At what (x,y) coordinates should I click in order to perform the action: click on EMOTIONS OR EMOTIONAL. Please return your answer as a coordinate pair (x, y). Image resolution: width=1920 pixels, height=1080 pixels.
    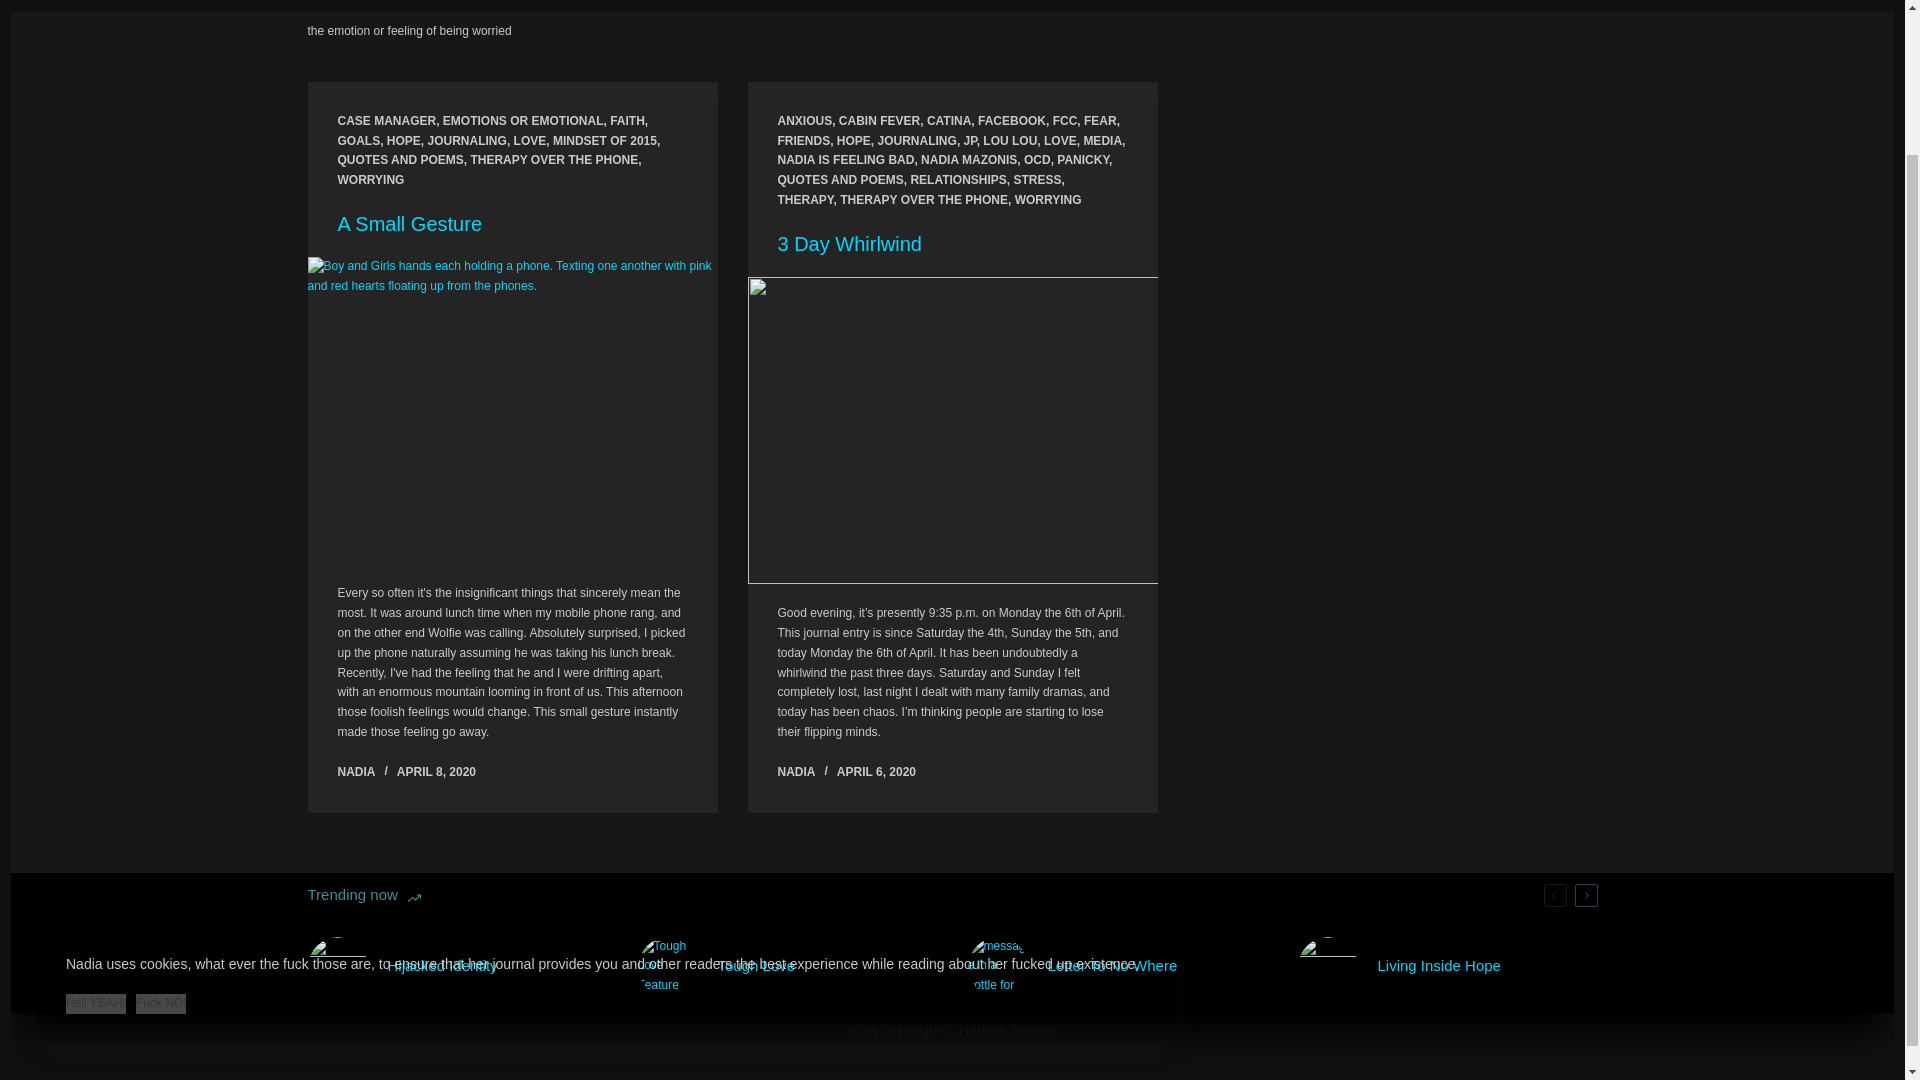
    Looking at the image, I should click on (524, 121).